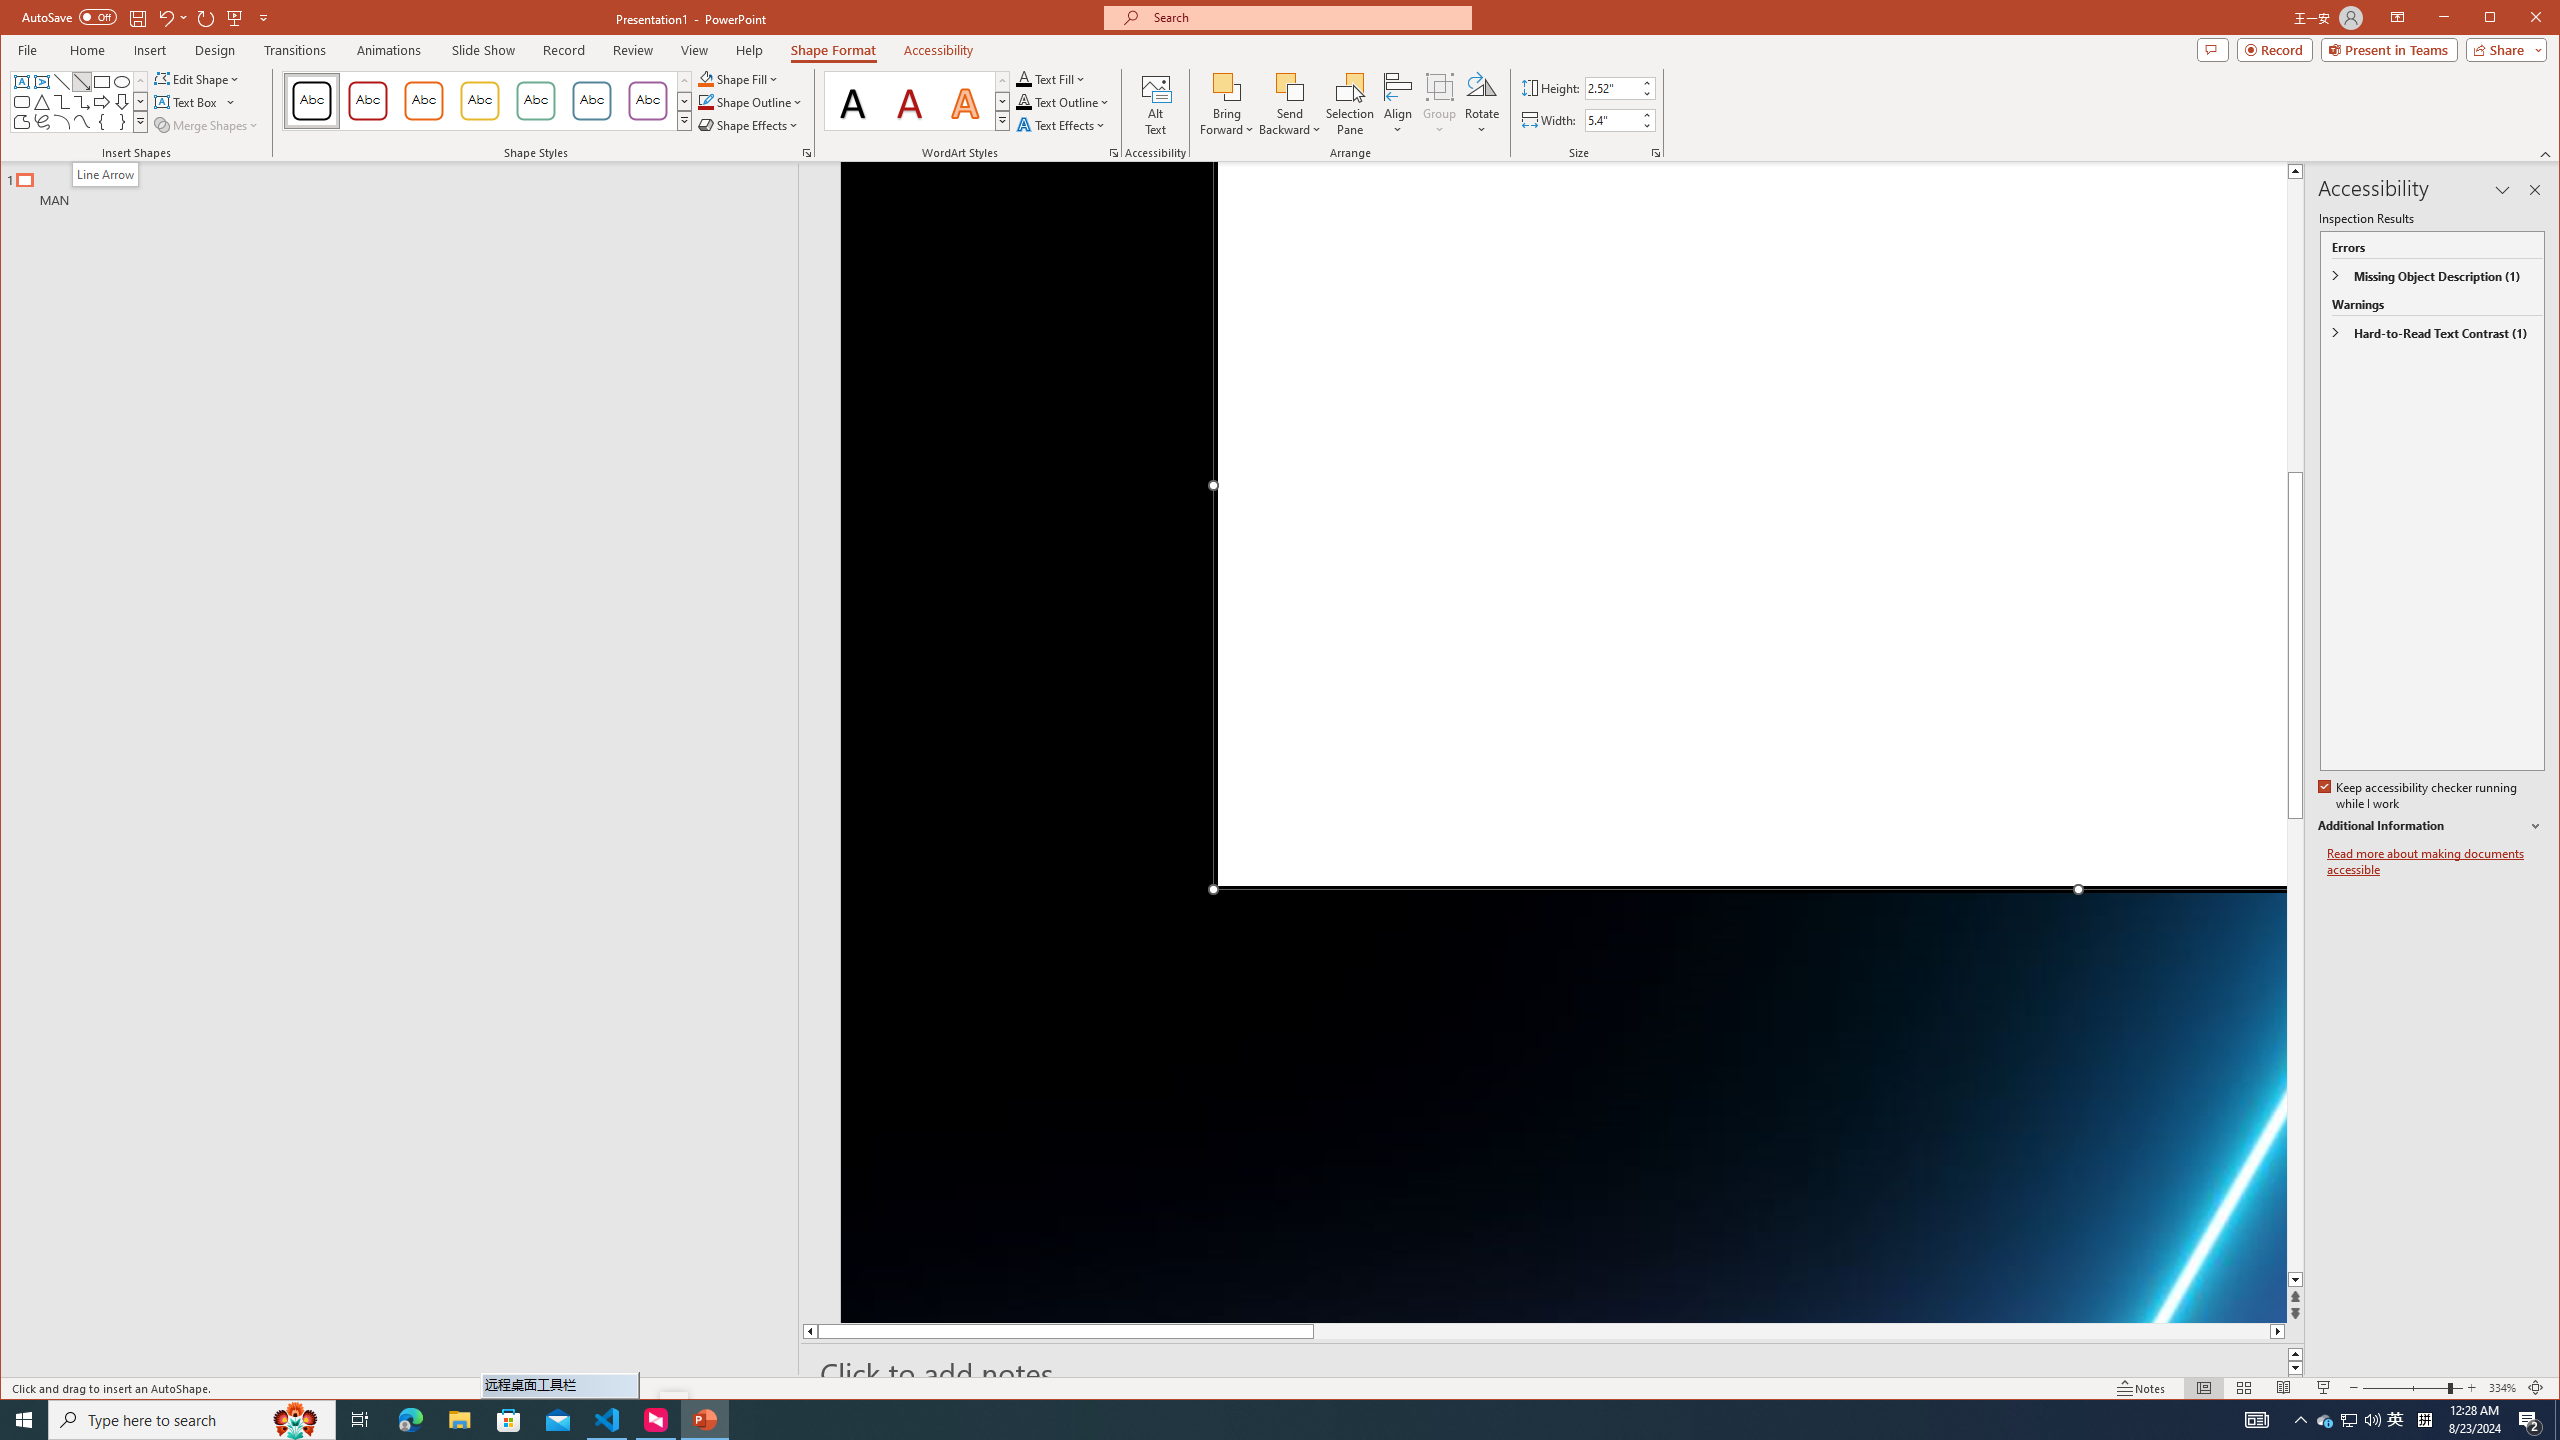 Image resolution: width=2560 pixels, height=1440 pixels. I want to click on Bring Forward, so click(1227, 104).